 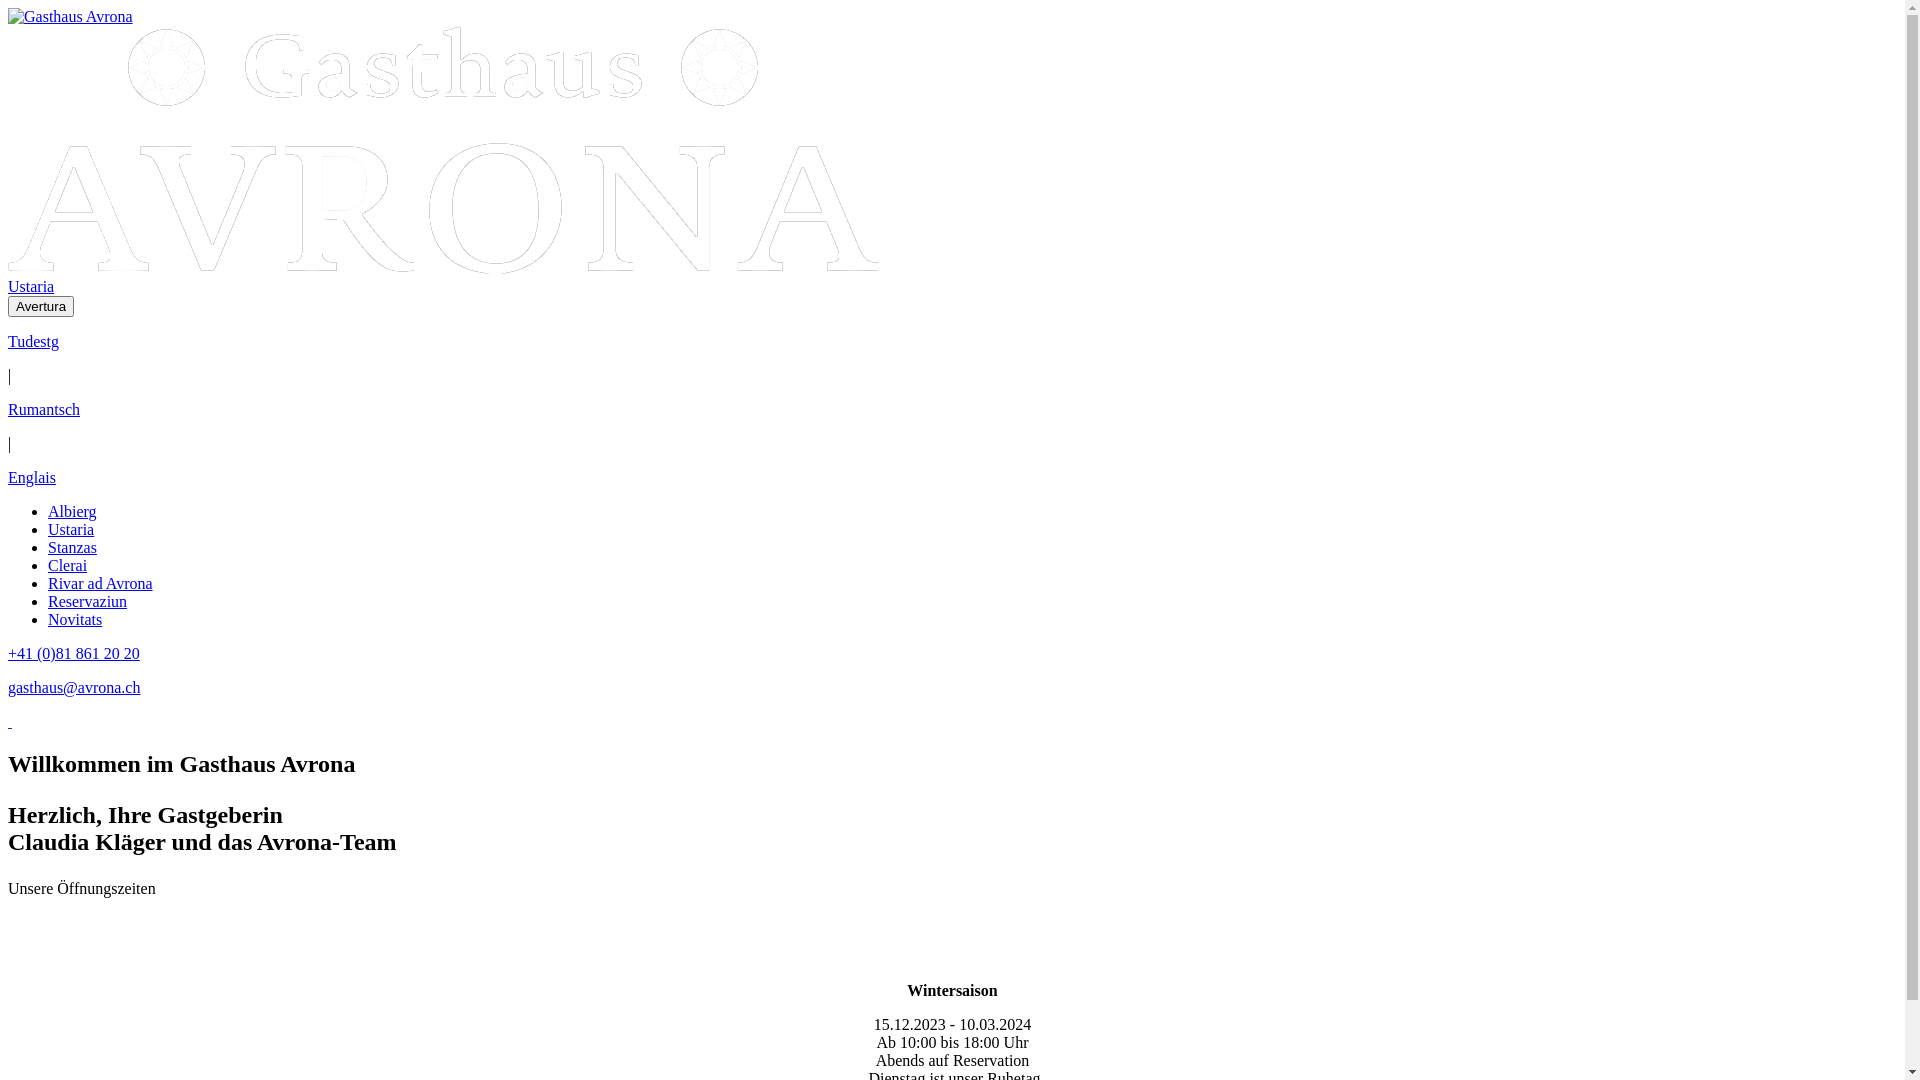 What do you see at coordinates (44, 410) in the screenshot?
I see `Rumantsch` at bounding box center [44, 410].